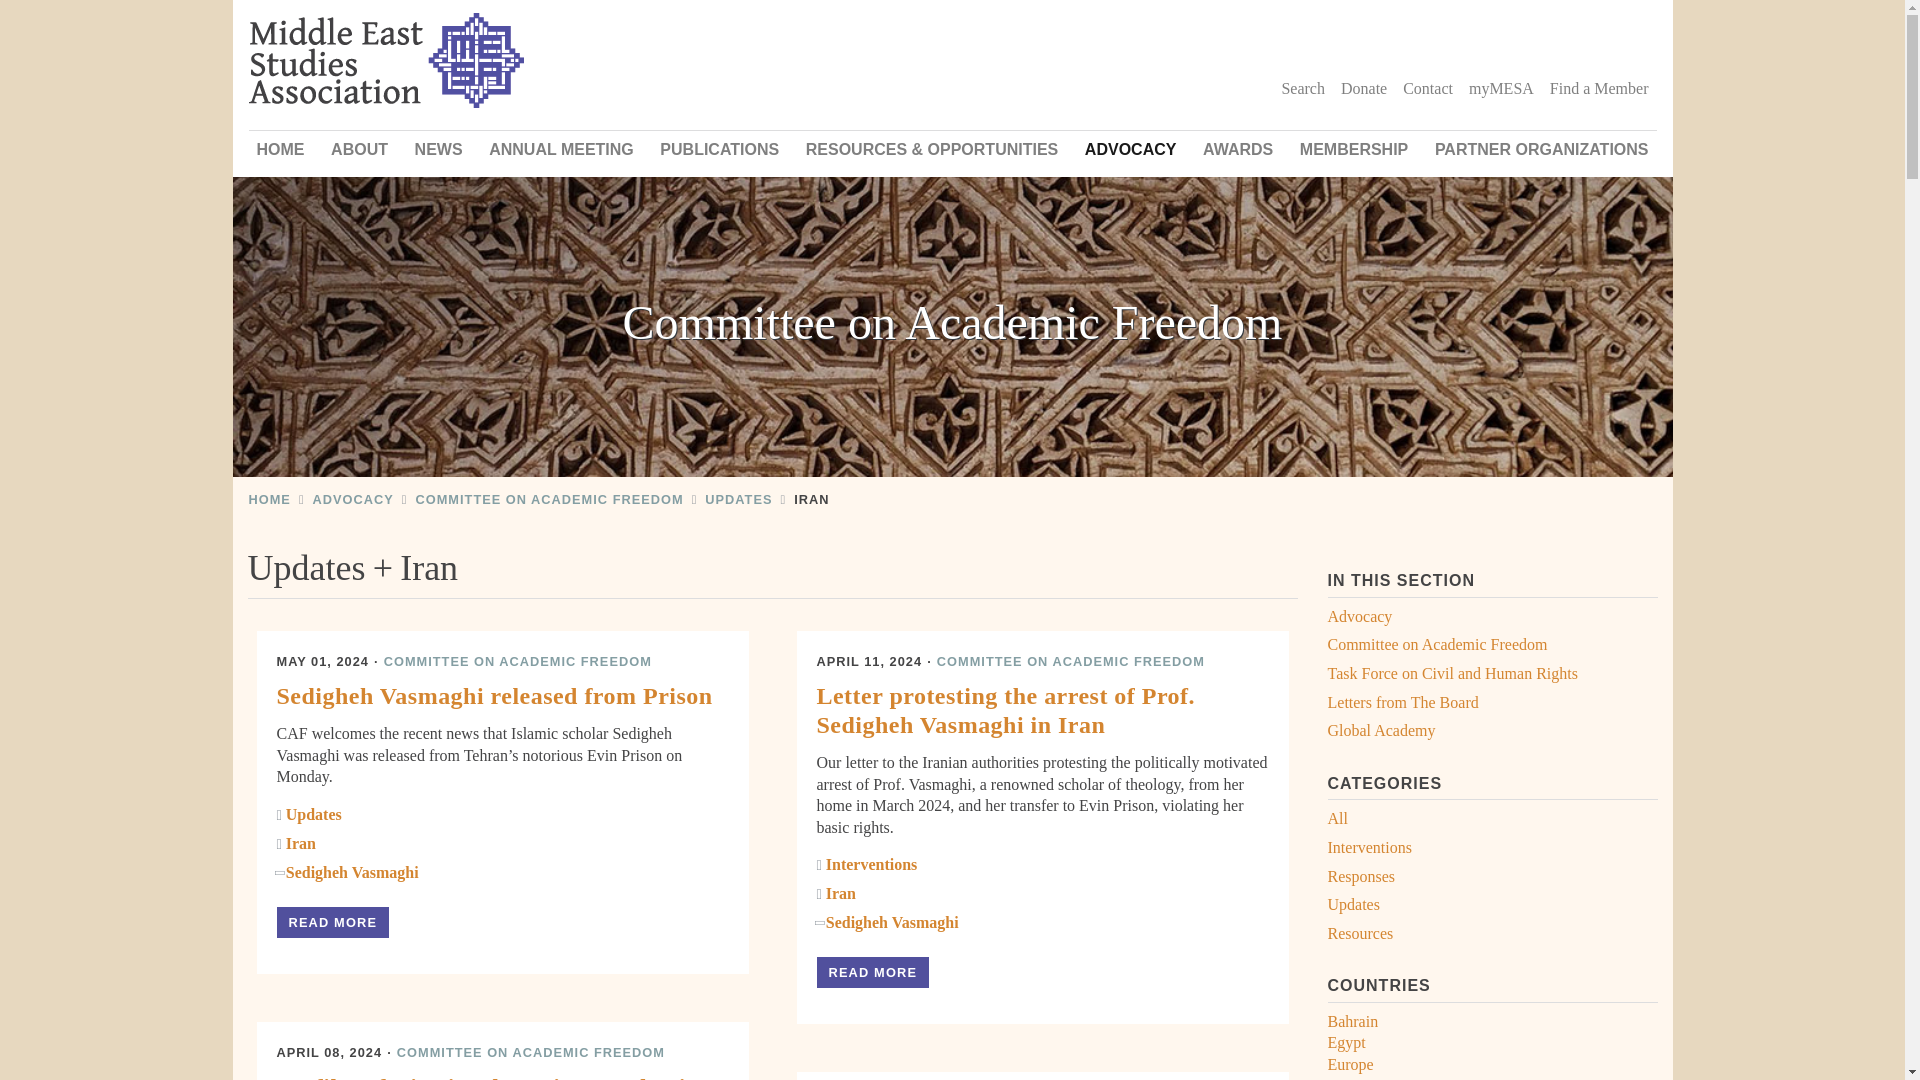 This screenshot has width=1920, height=1080. What do you see at coordinates (438, 149) in the screenshot?
I see `NEWS` at bounding box center [438, 149].